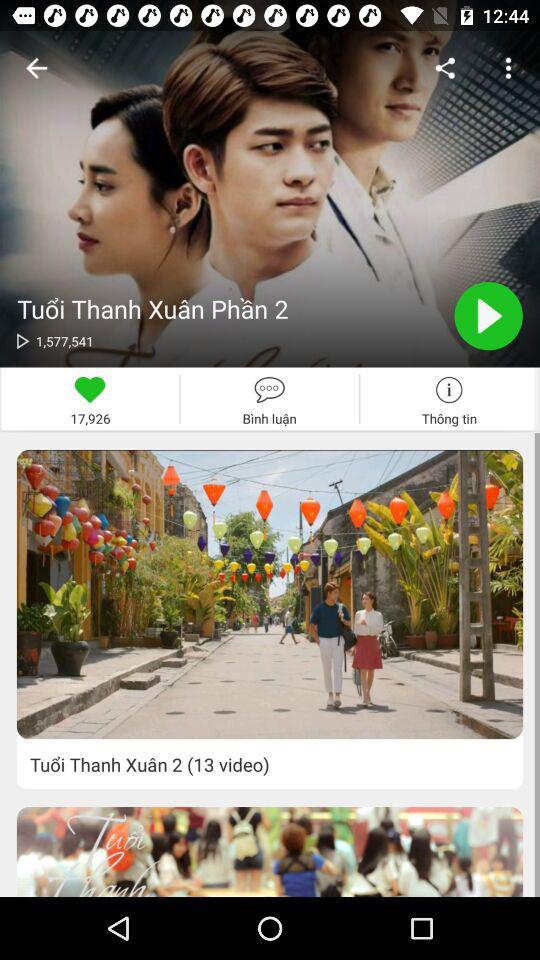  What do you see at coordinates (449, 399) in the screenshot?
I see `select the tab below the play button on the web page` at bounding box center [449, 399].